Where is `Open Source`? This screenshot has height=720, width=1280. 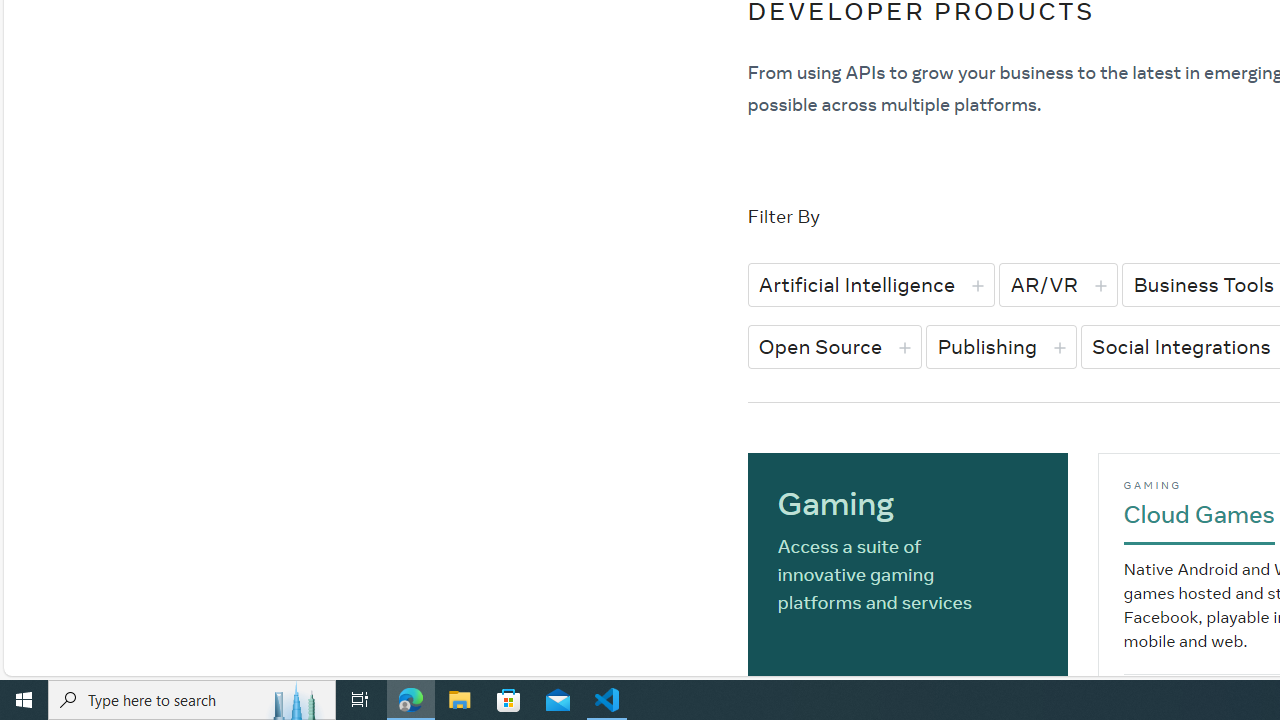 Open Source is located at coordinates (834, 346).